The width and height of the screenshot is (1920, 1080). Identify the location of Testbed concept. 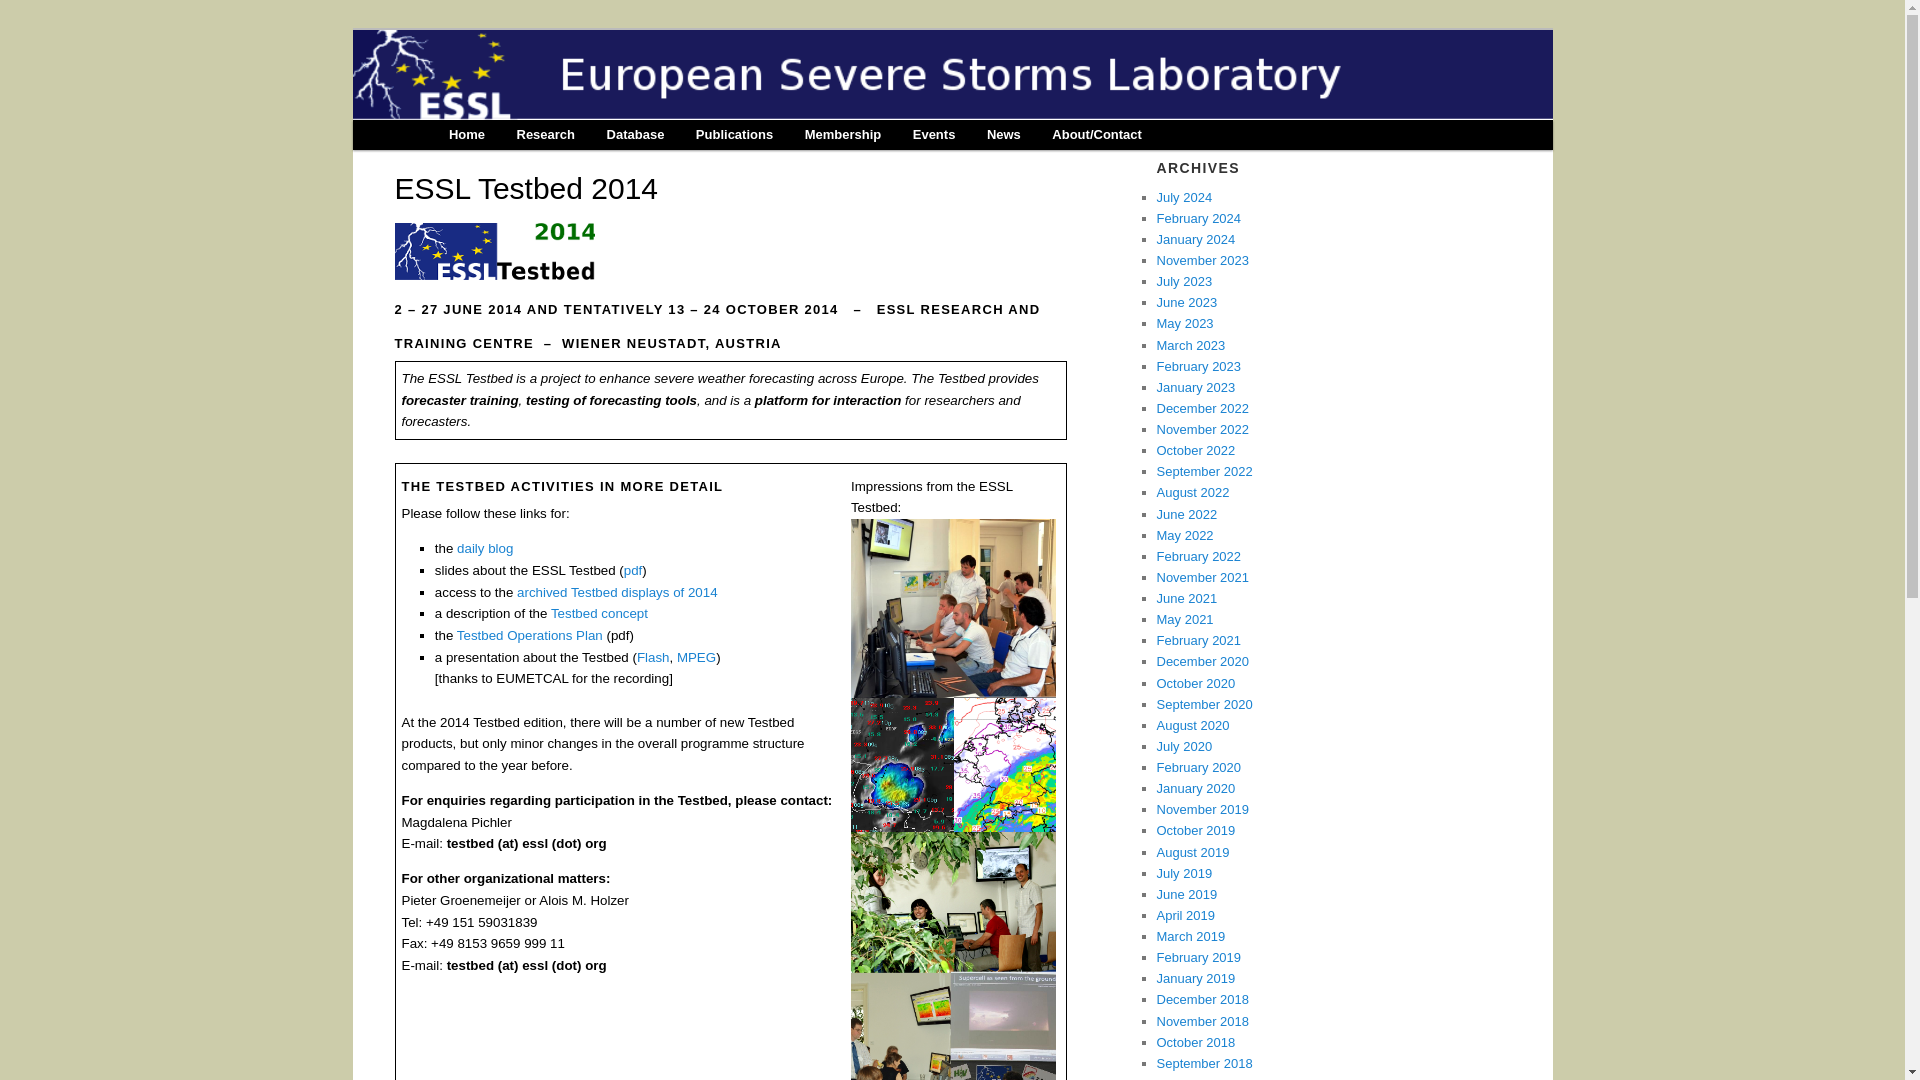
(600, 613).